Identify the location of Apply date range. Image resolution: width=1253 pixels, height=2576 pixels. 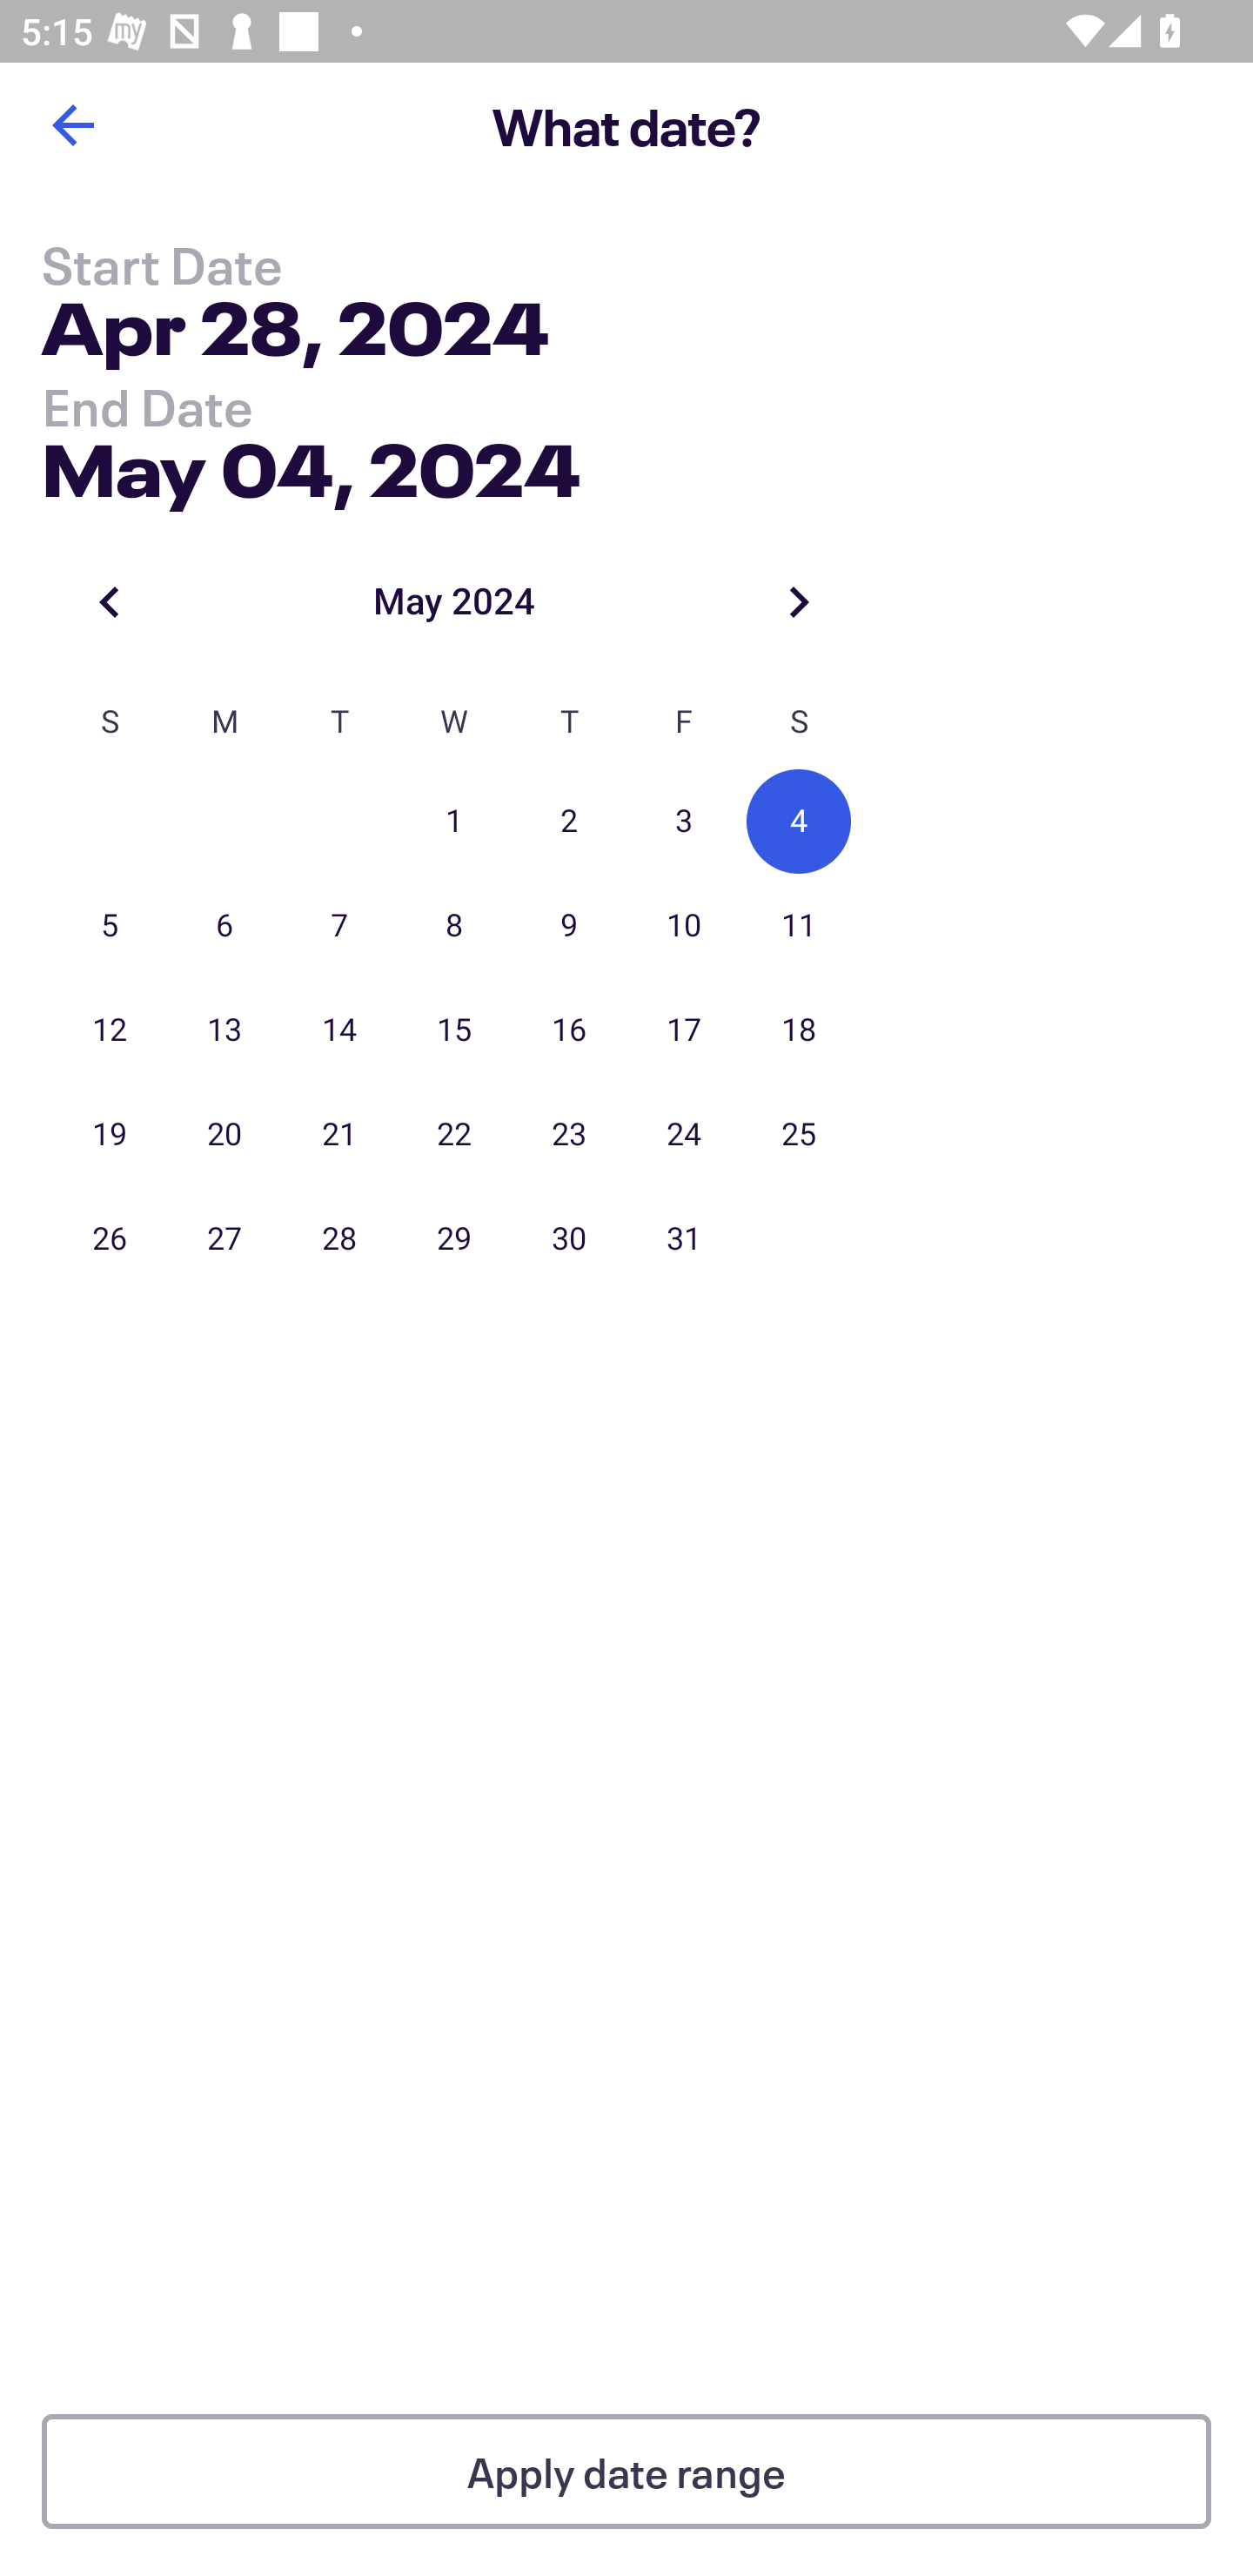
(626, 2472).